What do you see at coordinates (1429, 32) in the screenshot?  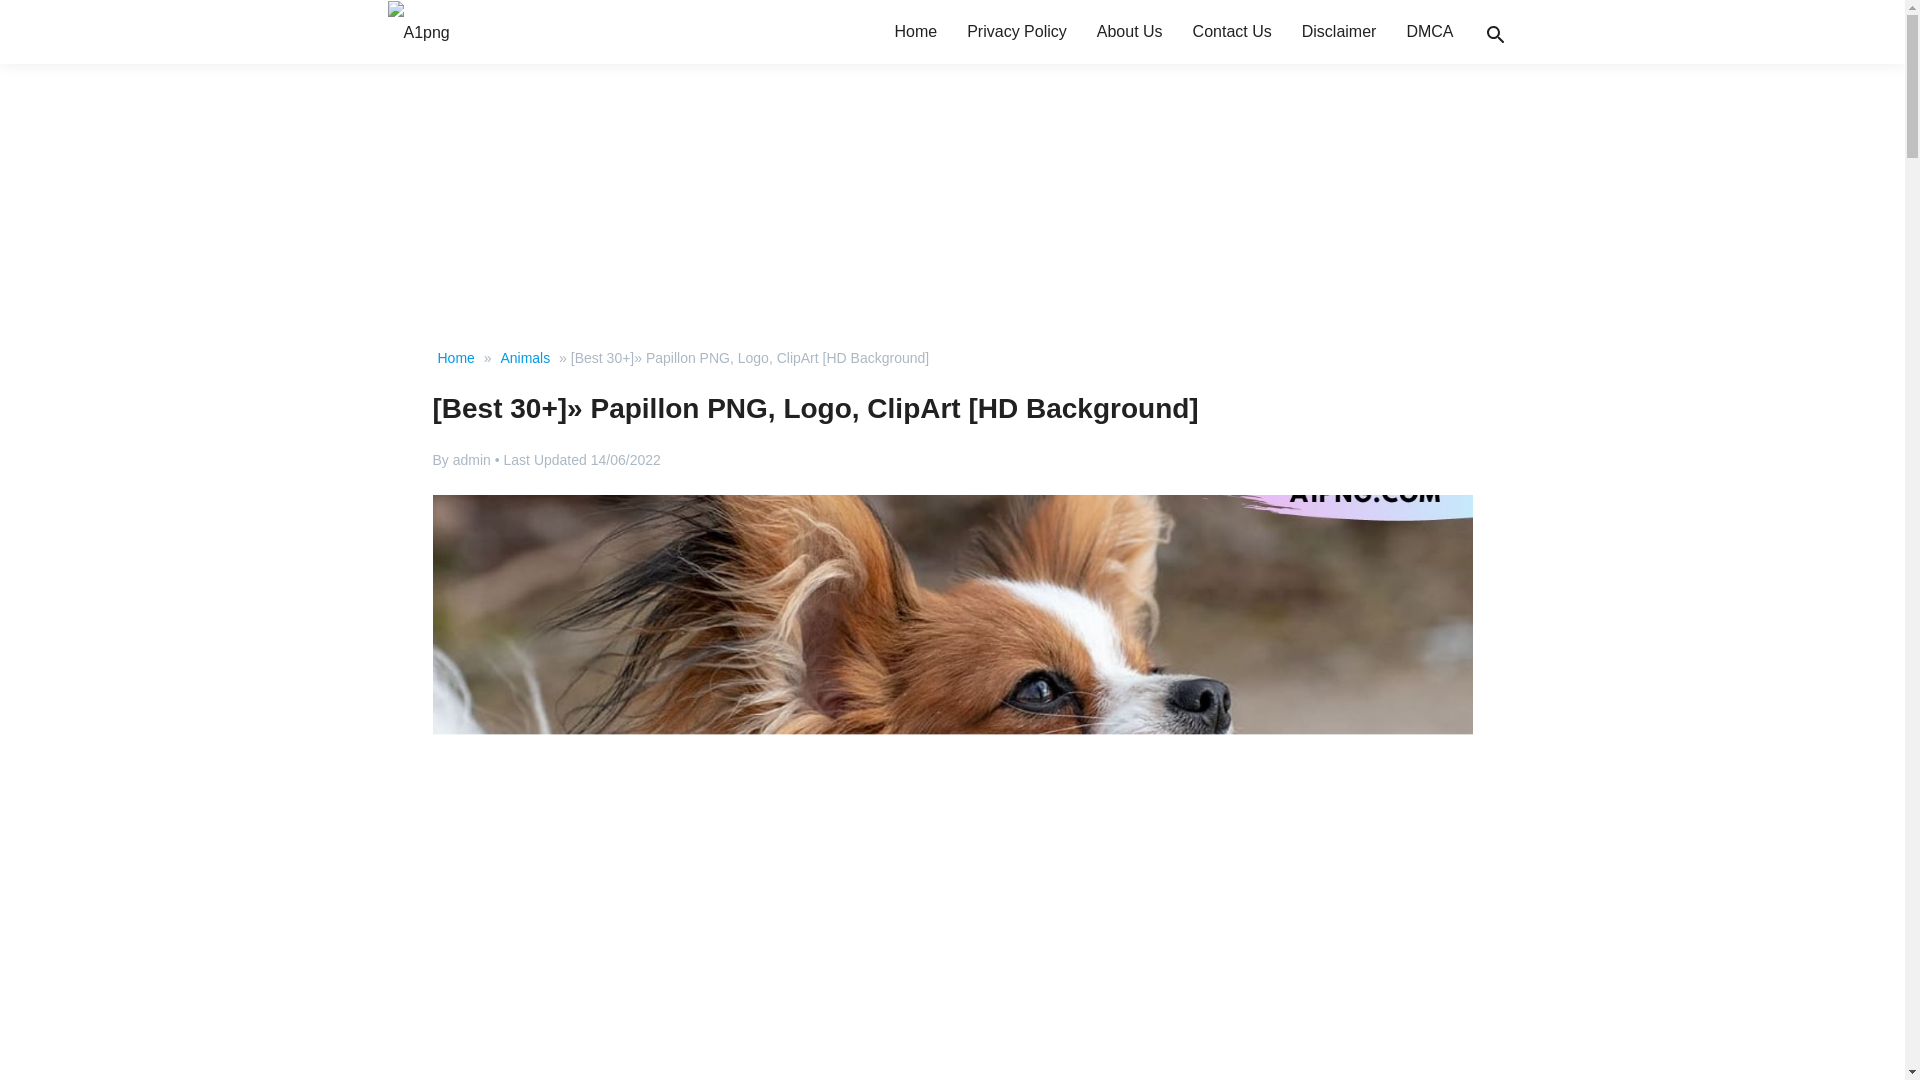 I see `DMCA` at bounding box center [1429, 32].